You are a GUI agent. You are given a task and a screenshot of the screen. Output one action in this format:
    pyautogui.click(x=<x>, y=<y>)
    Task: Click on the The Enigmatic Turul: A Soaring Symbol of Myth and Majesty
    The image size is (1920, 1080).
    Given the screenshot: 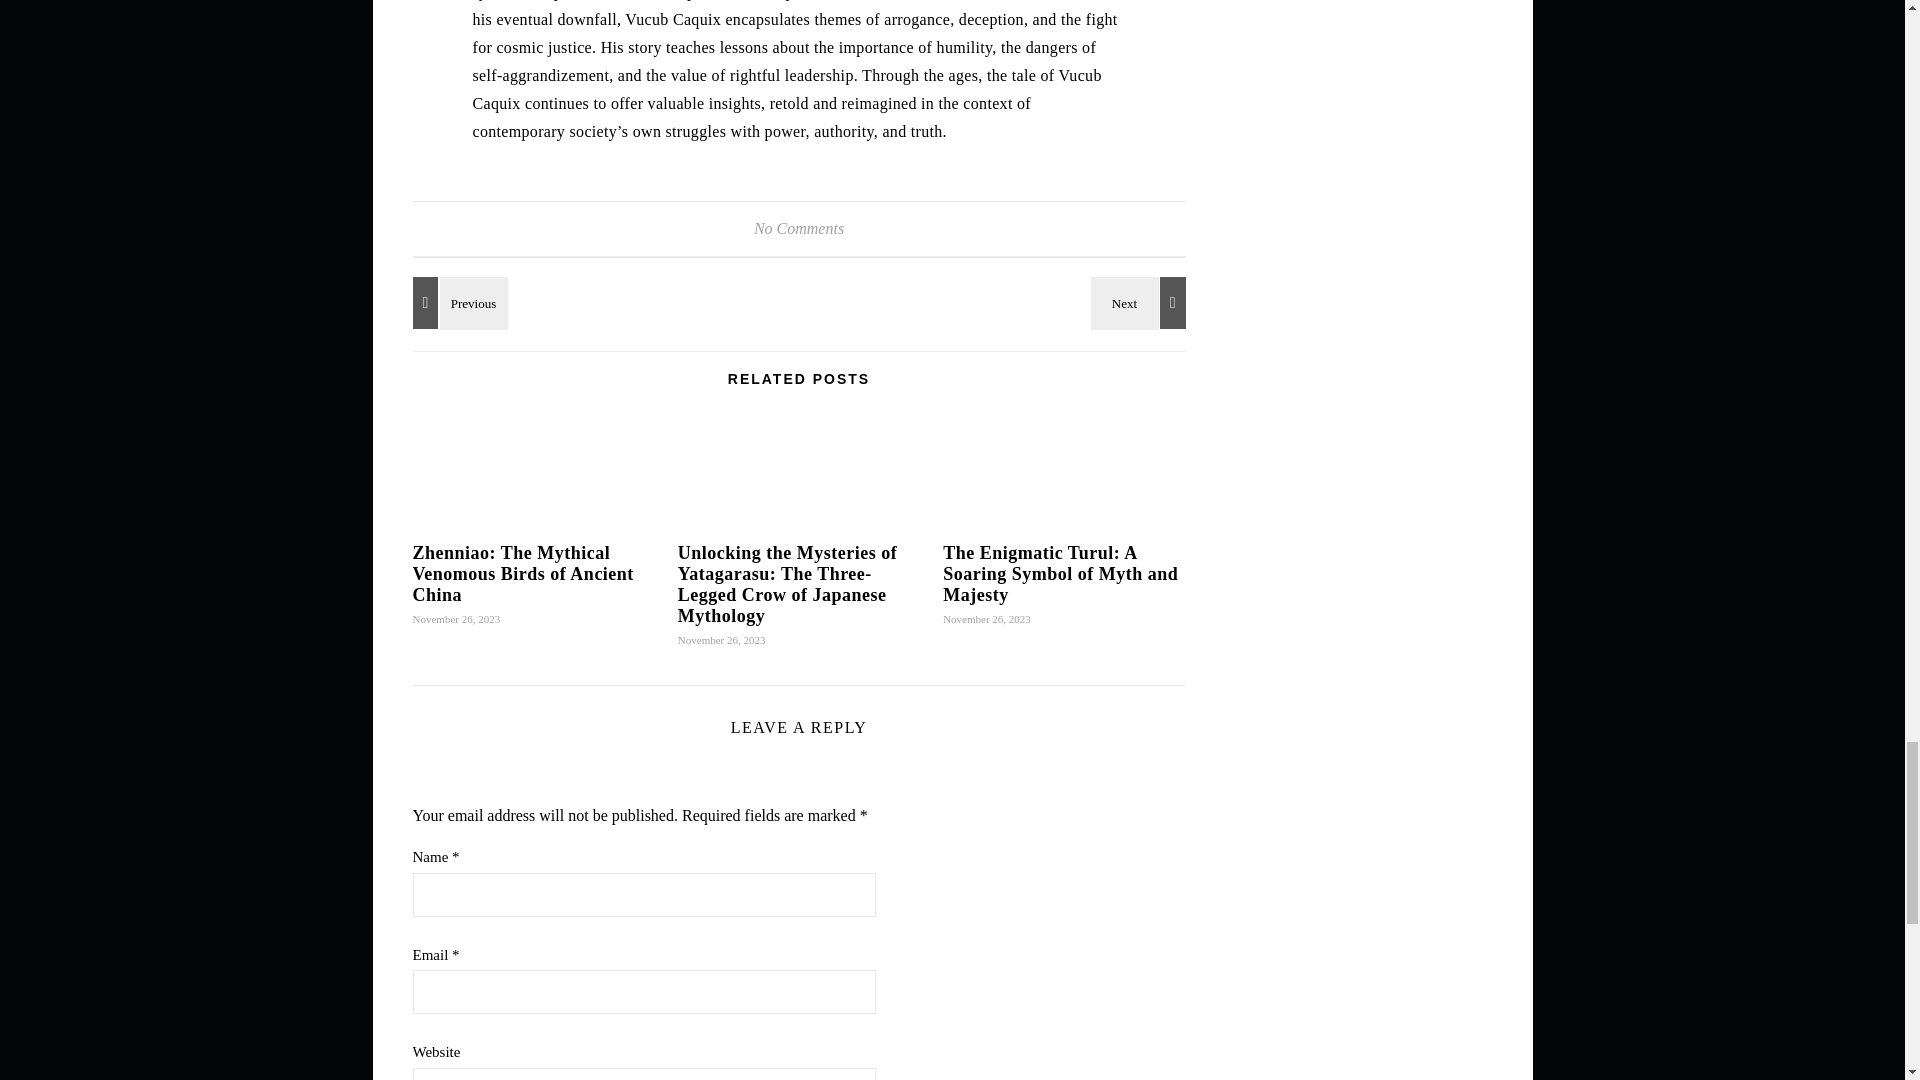 What is the action you would take?
    pyautogui.click(x=1141, y=302)
    